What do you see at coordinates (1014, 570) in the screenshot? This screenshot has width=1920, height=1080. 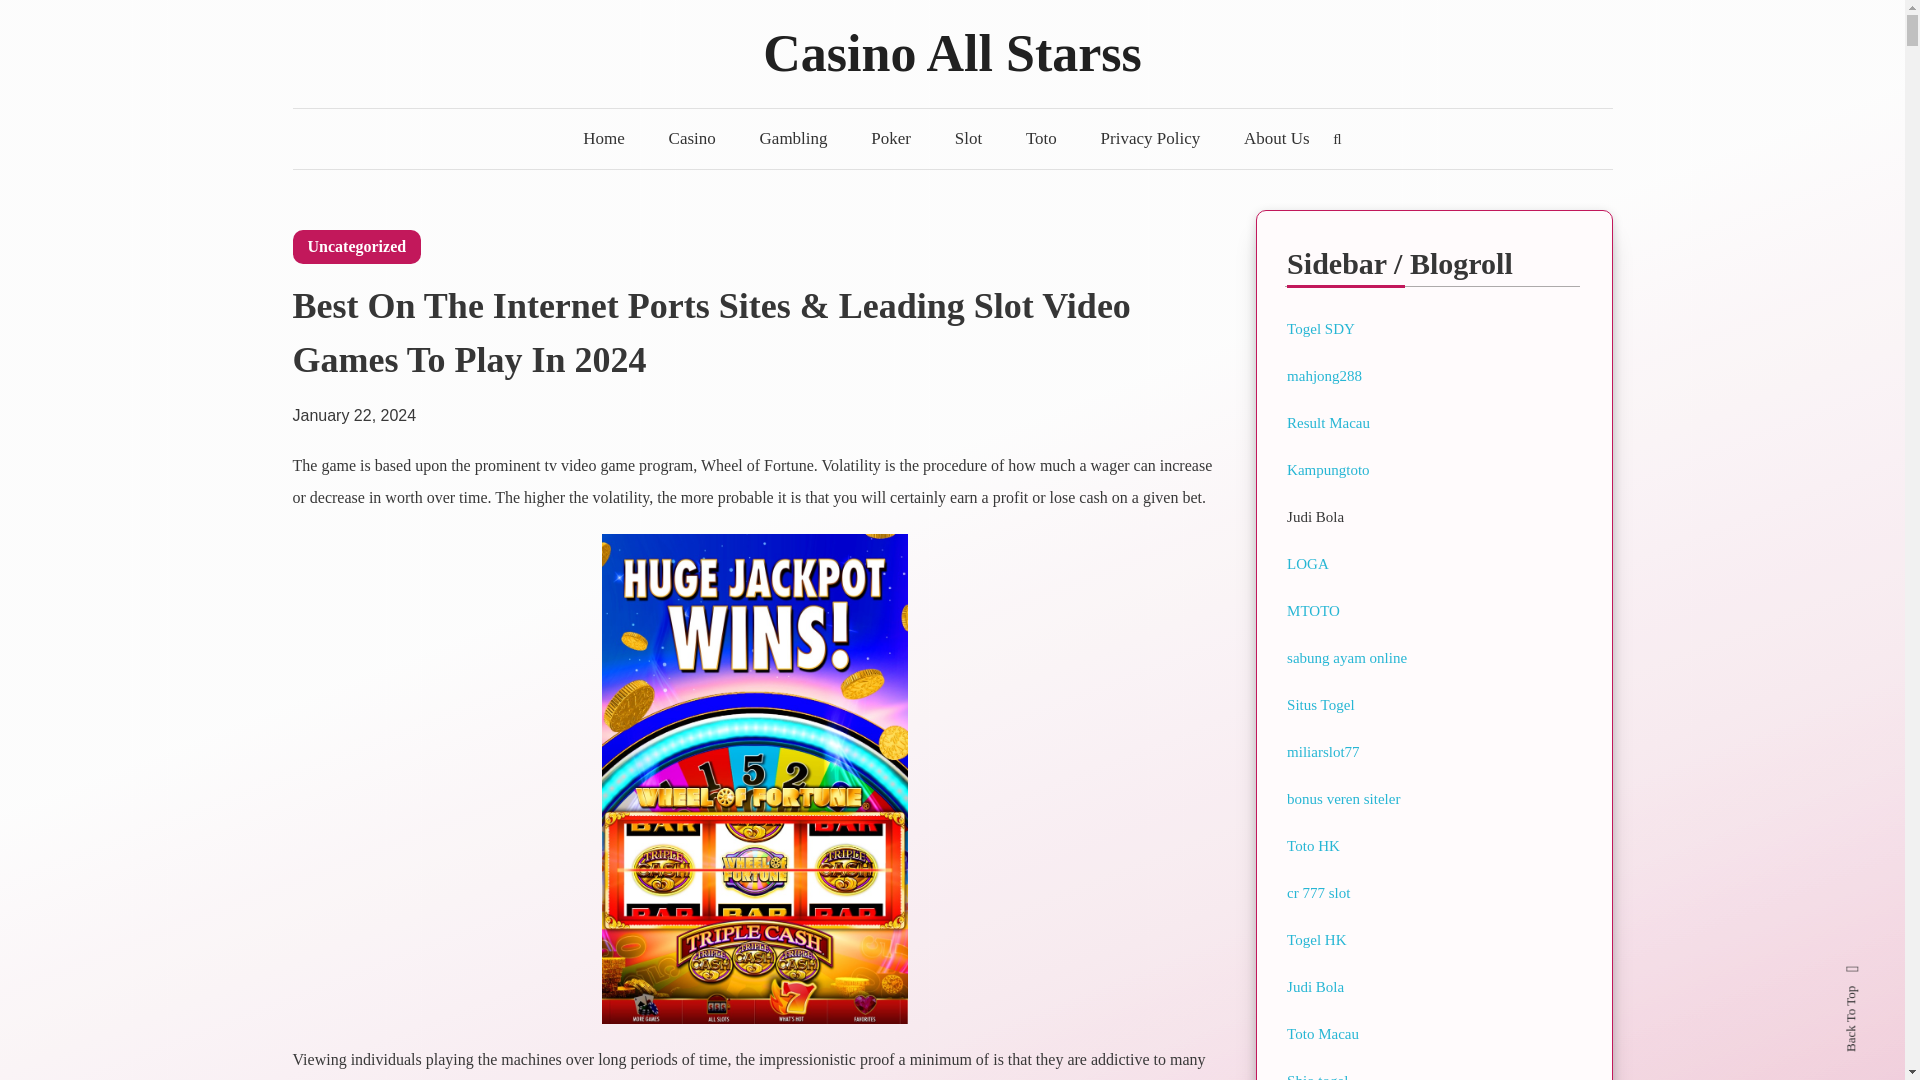 I see `Search` at bounding box center [1014, 570].